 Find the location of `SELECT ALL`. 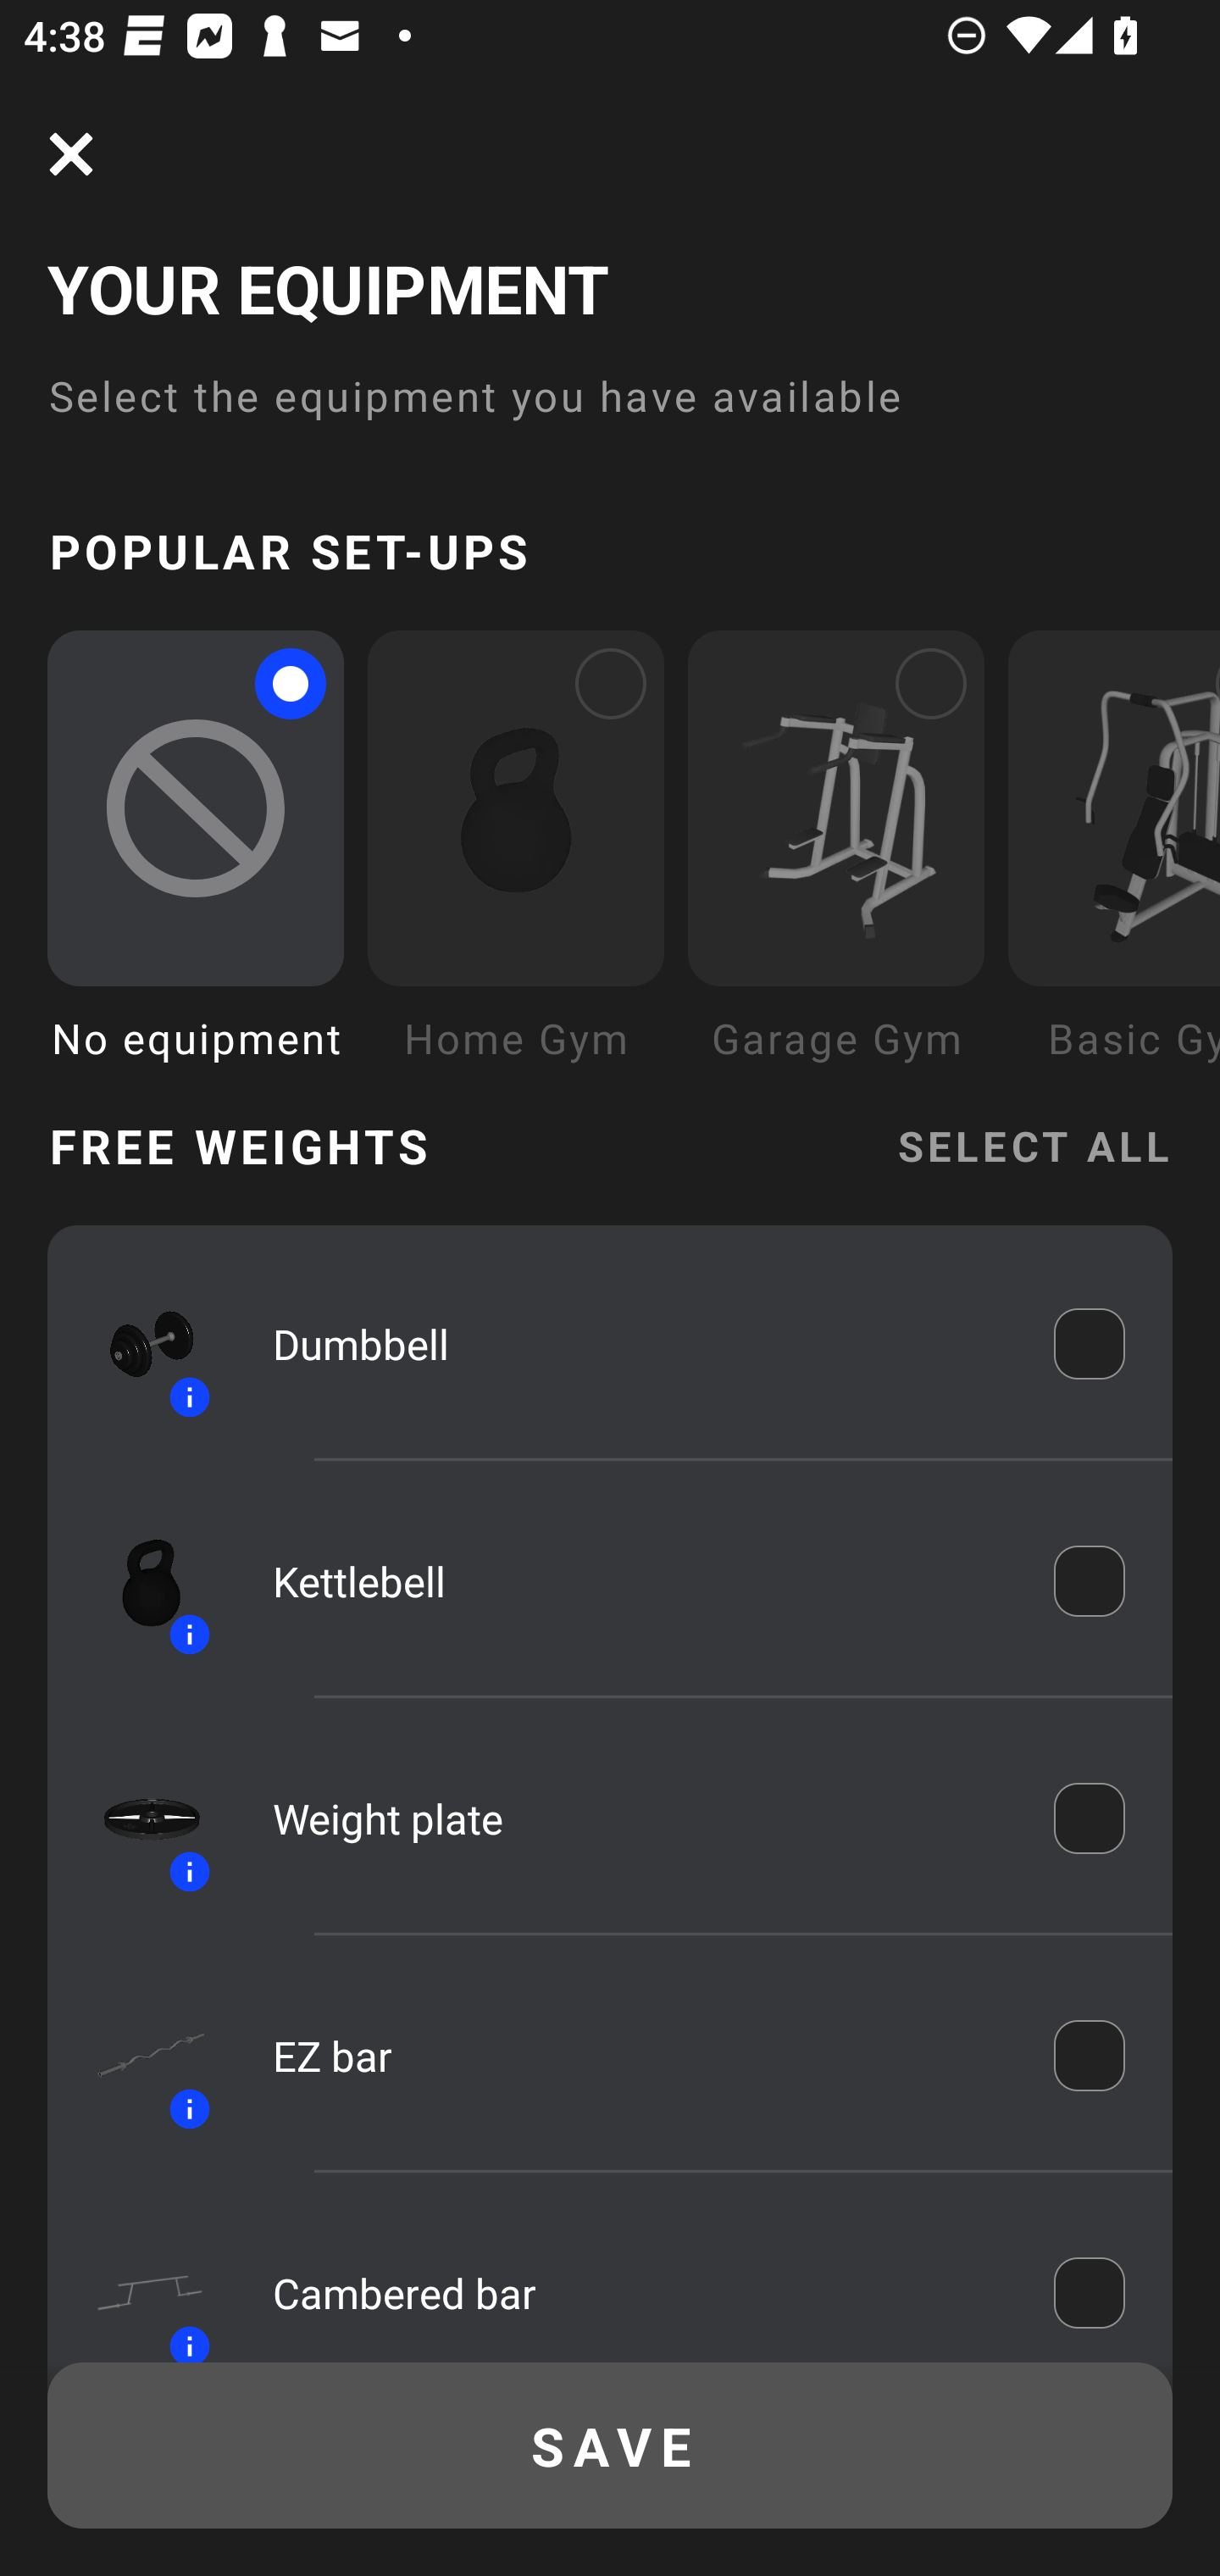

SELECT ALL is located at coordinates (1034, 1144).